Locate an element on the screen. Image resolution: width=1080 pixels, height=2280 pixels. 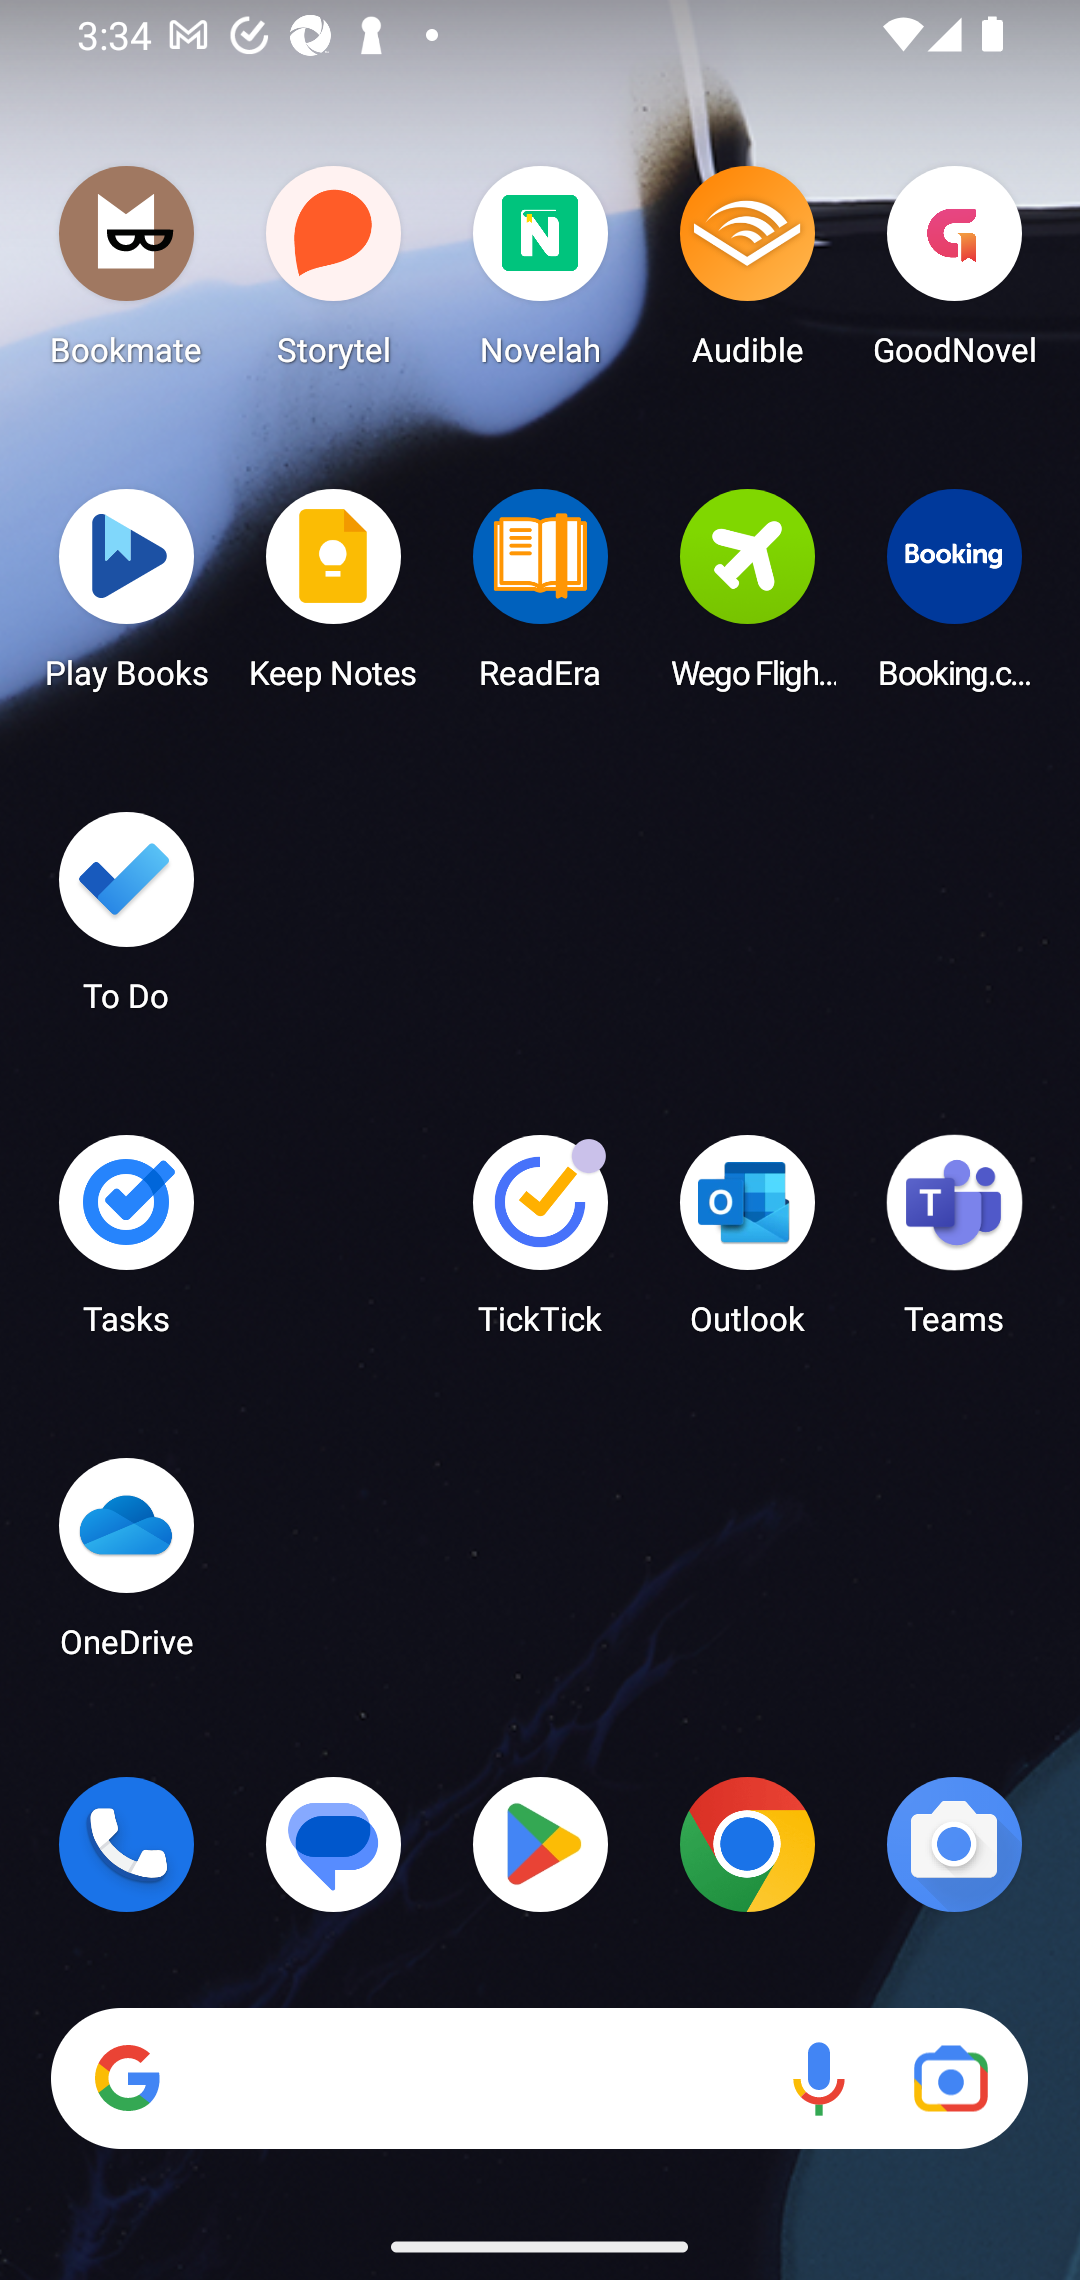
Play Store is located at coordinates (540, 1844).